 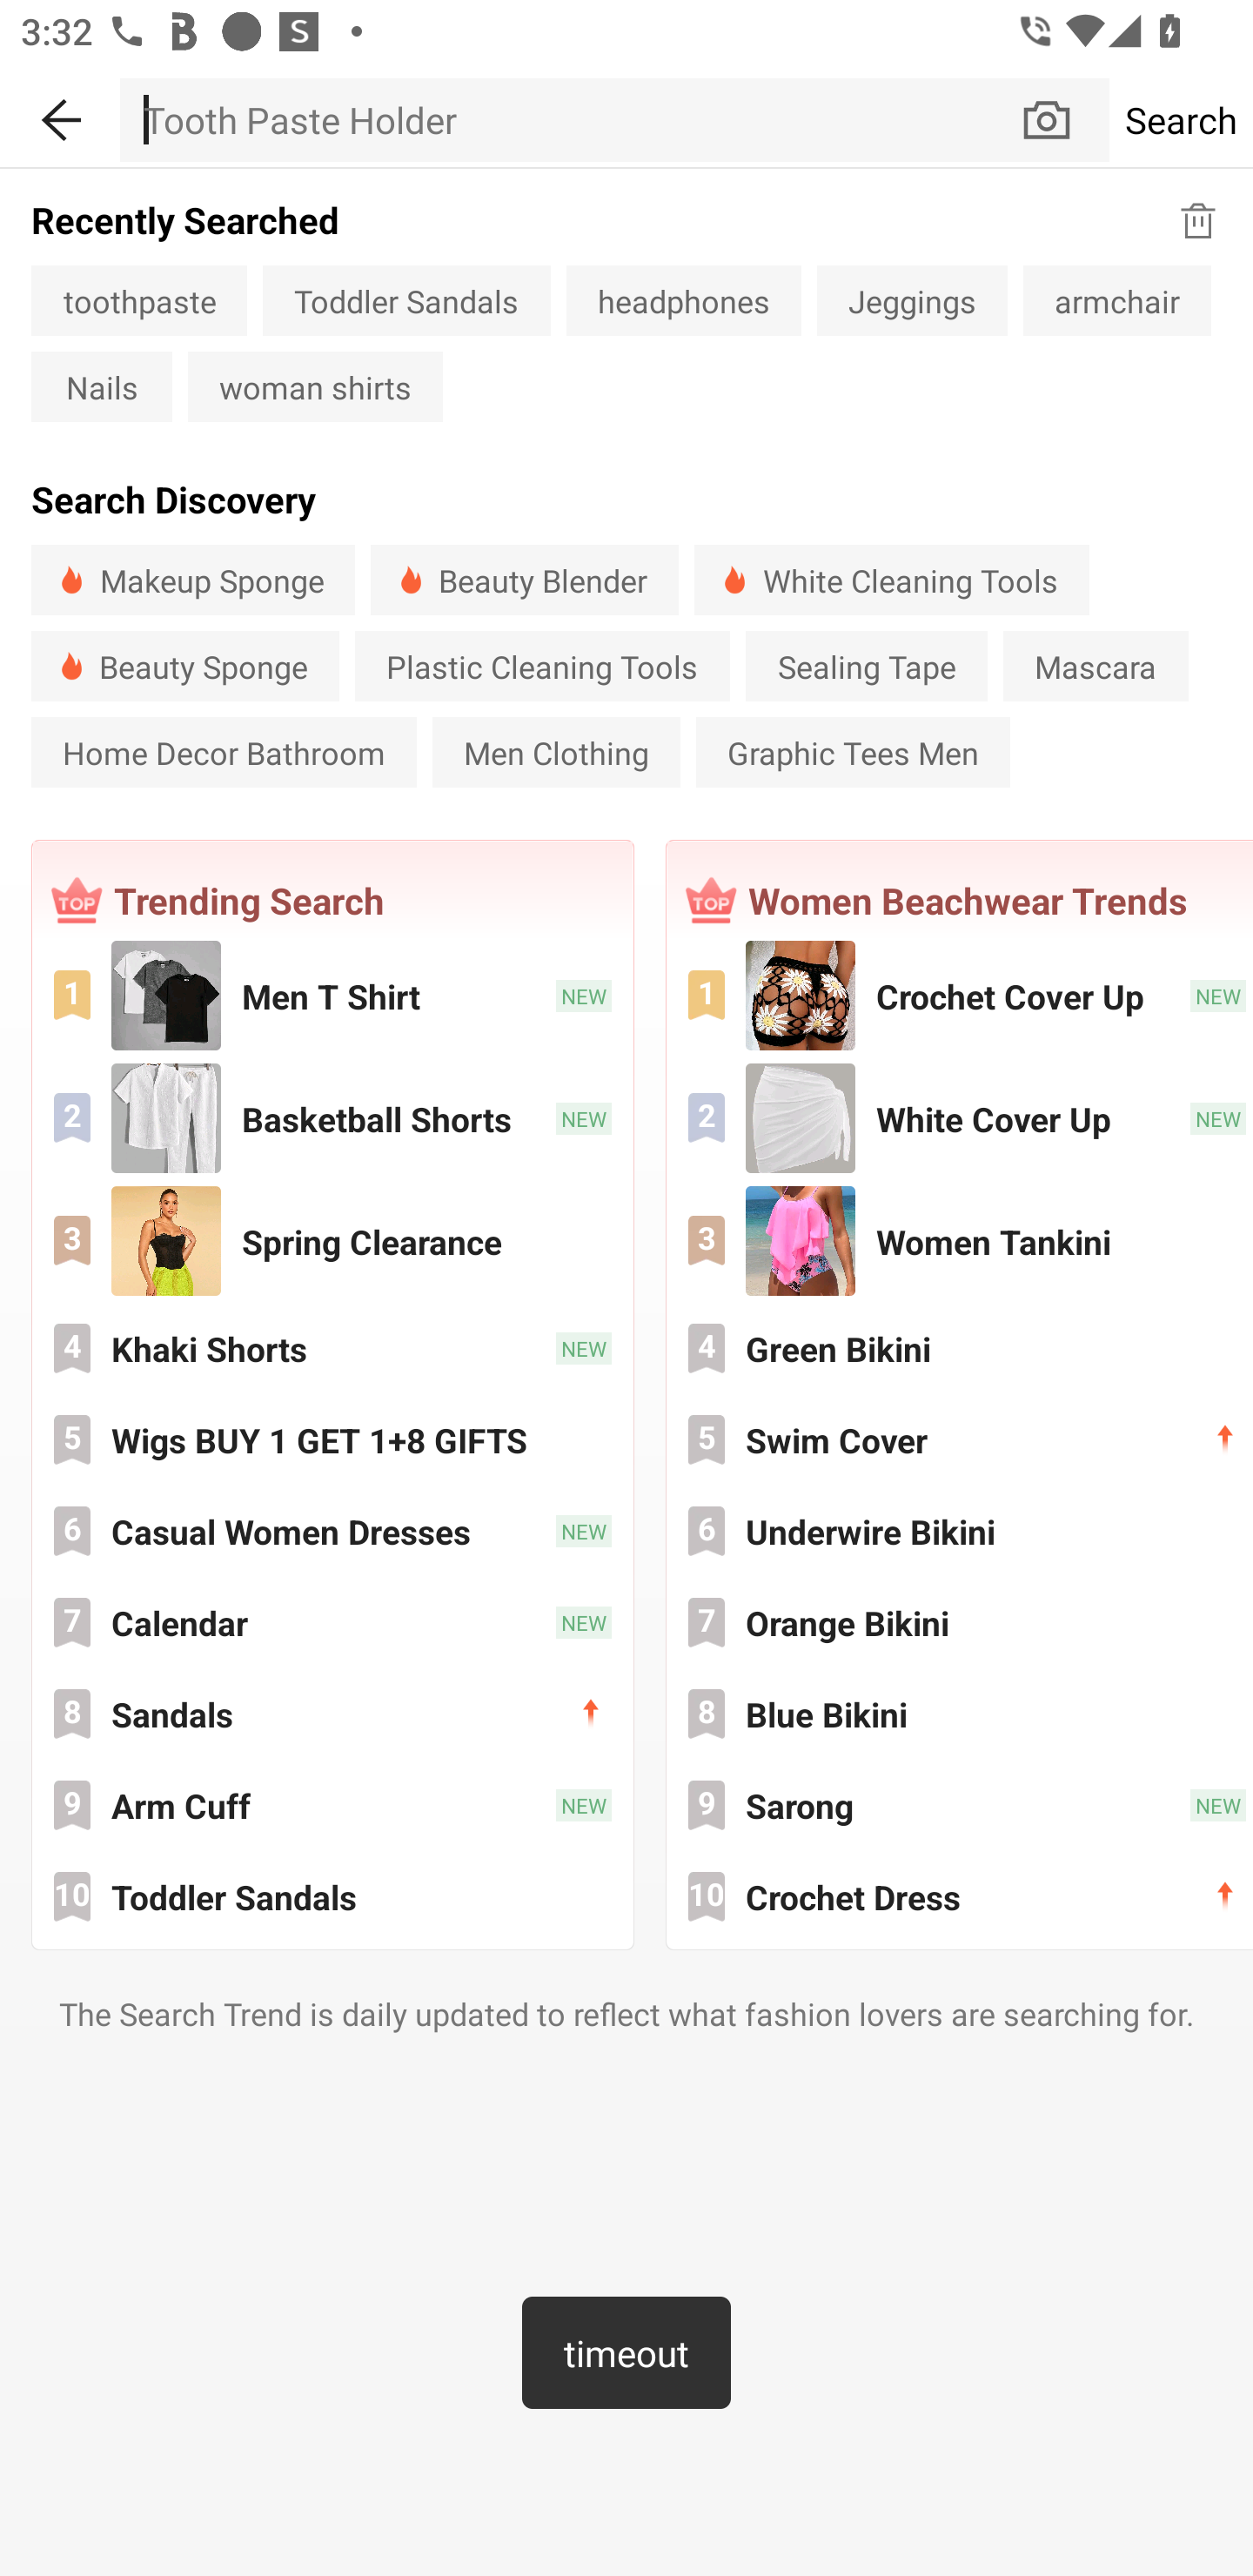 What do you see at coordinates (332, 1804) in the screenshot?
I see `Arm Cuff 9 Arm Cuff NEW` at bounding box center [332, 1804].